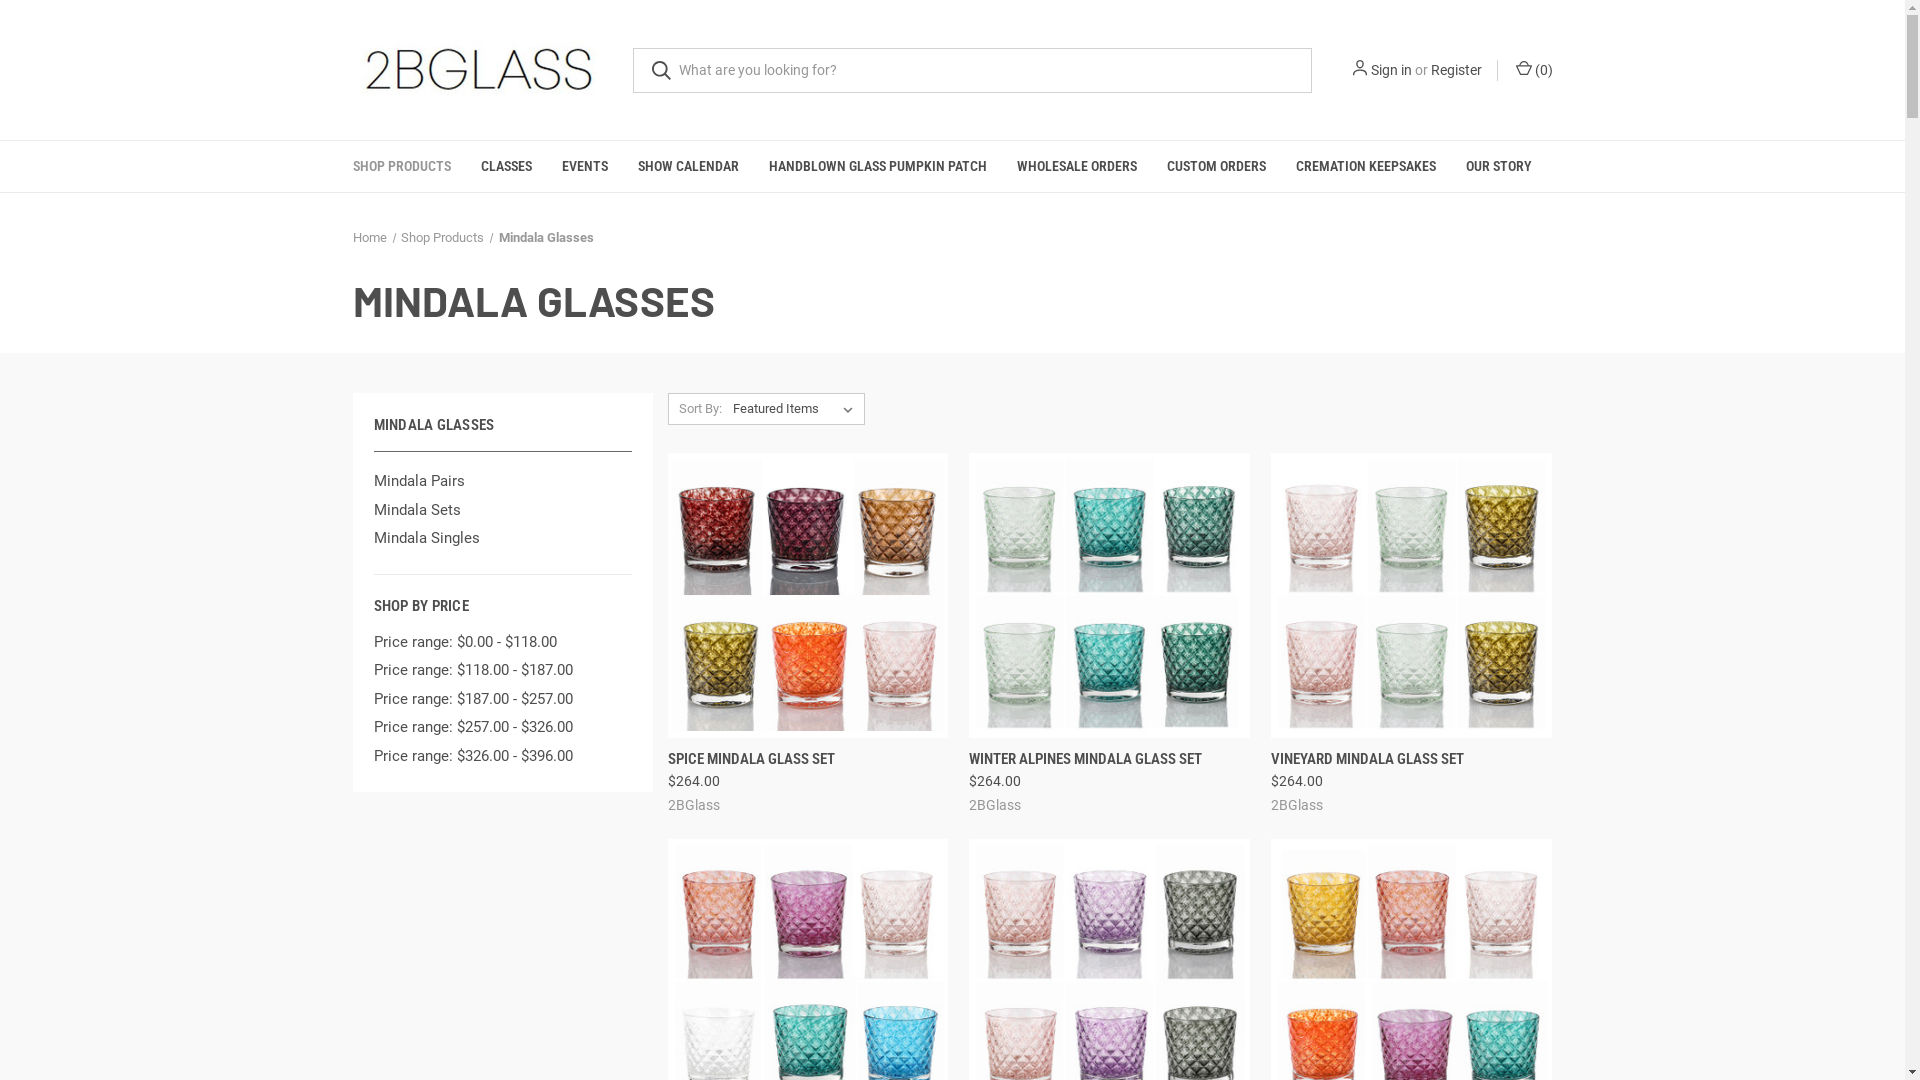  What do you see at coordinates (503, 756) in the screenshot?
I see `Price range: $326.00 - $396.00` at bounding box center [503, 756].